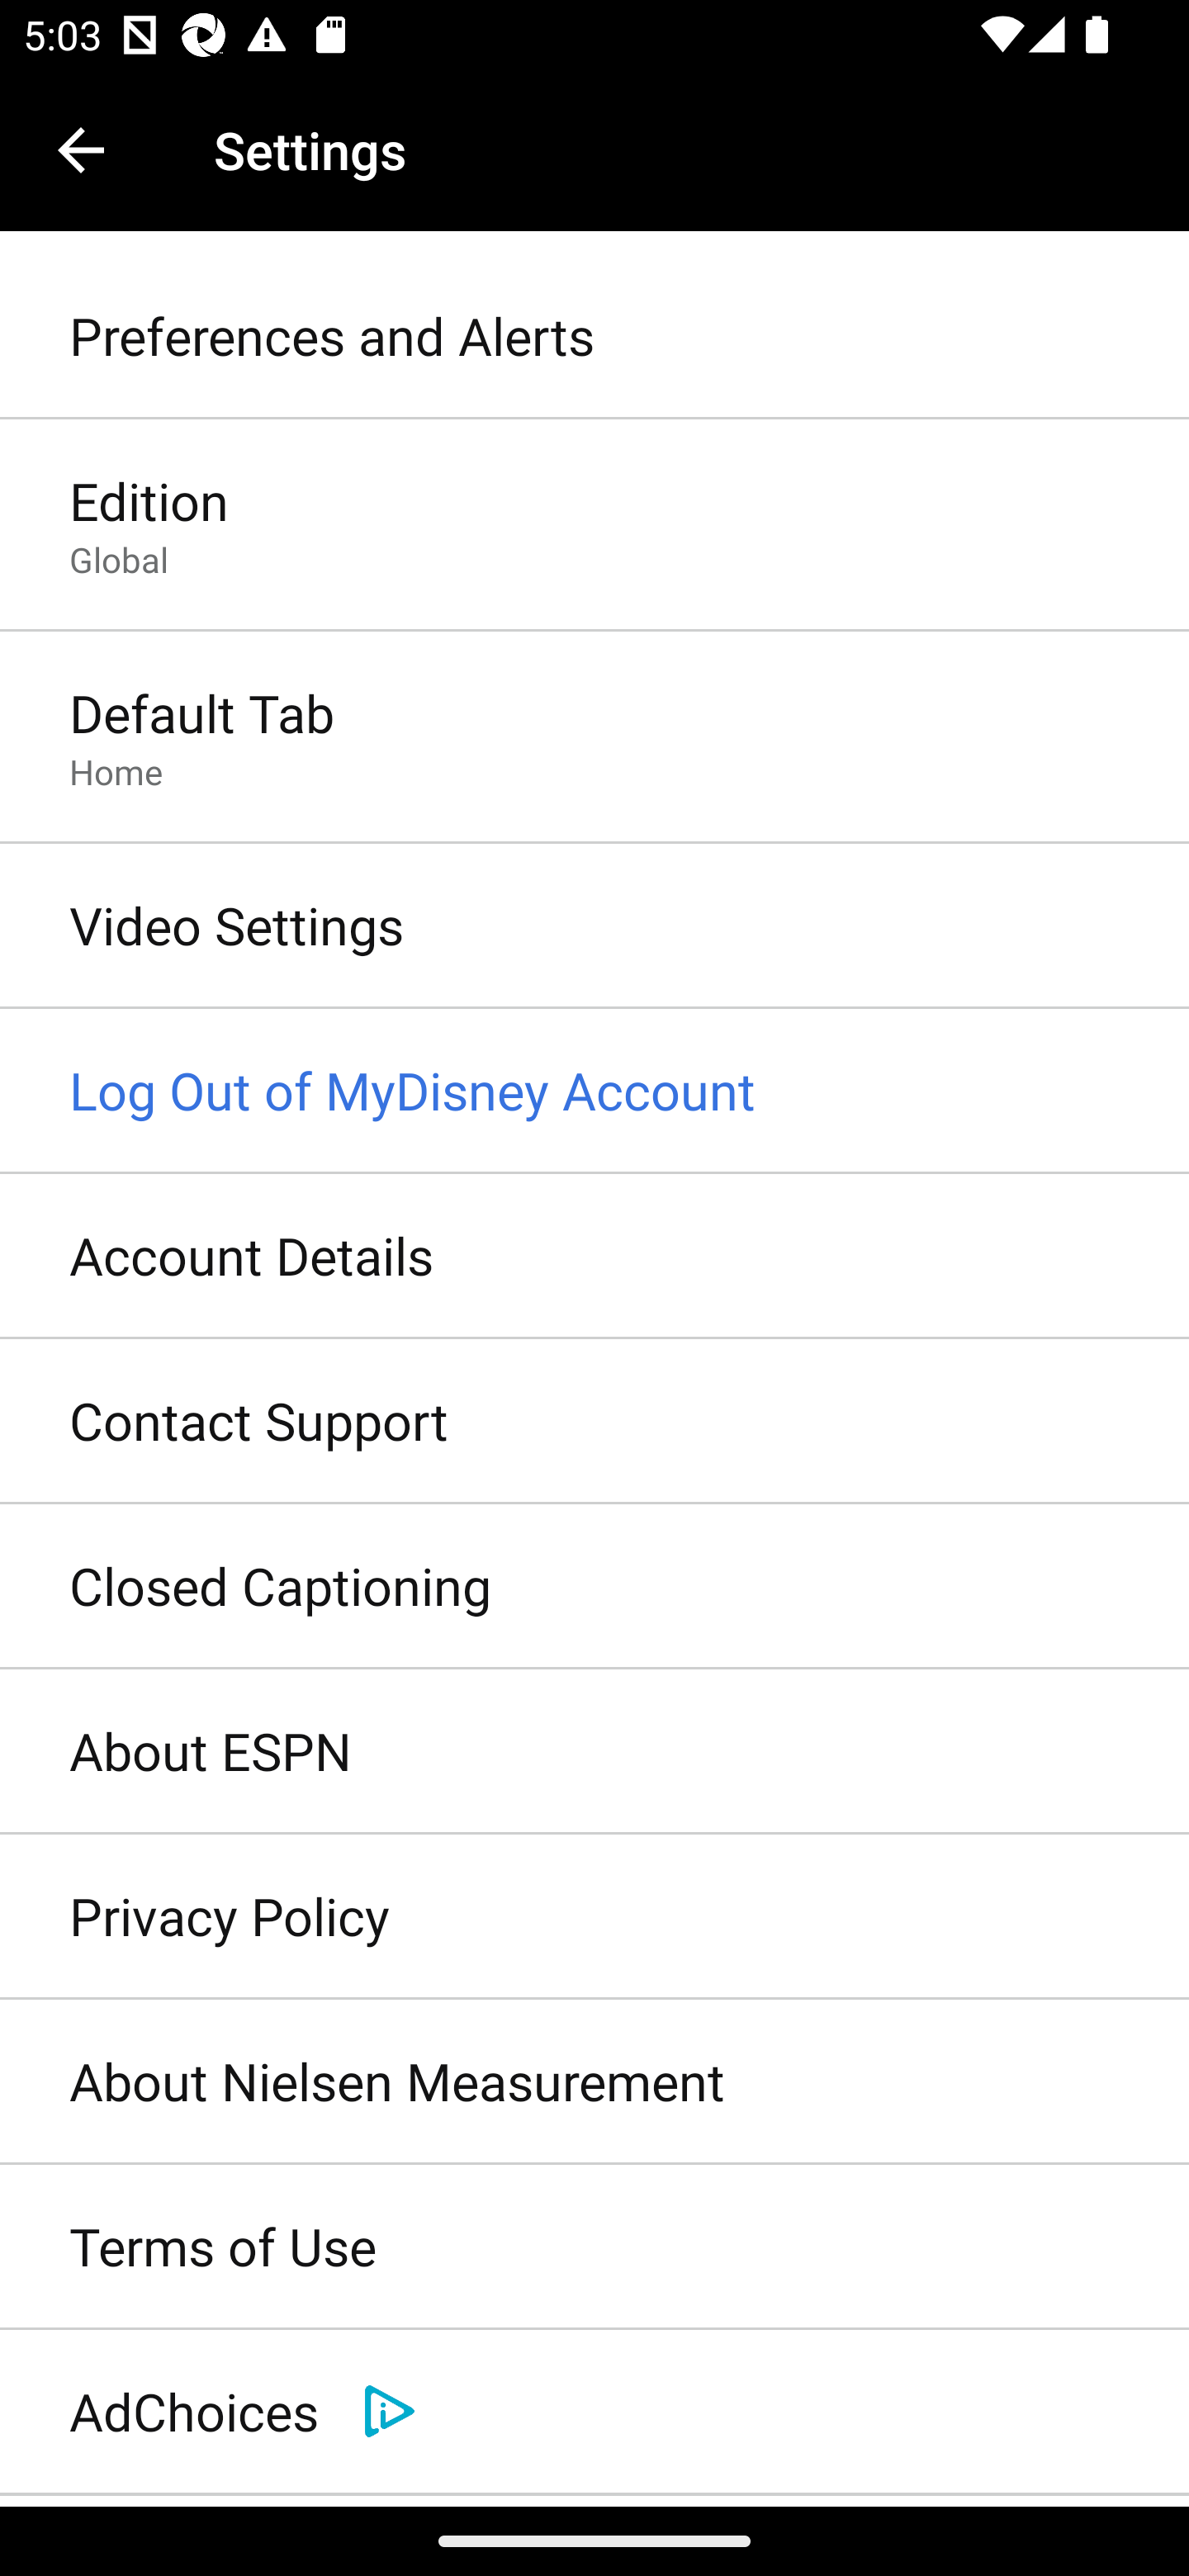 The width and height of the screenshot is (1189, 2576). I want to click on Video Settings, so click(594, 927).